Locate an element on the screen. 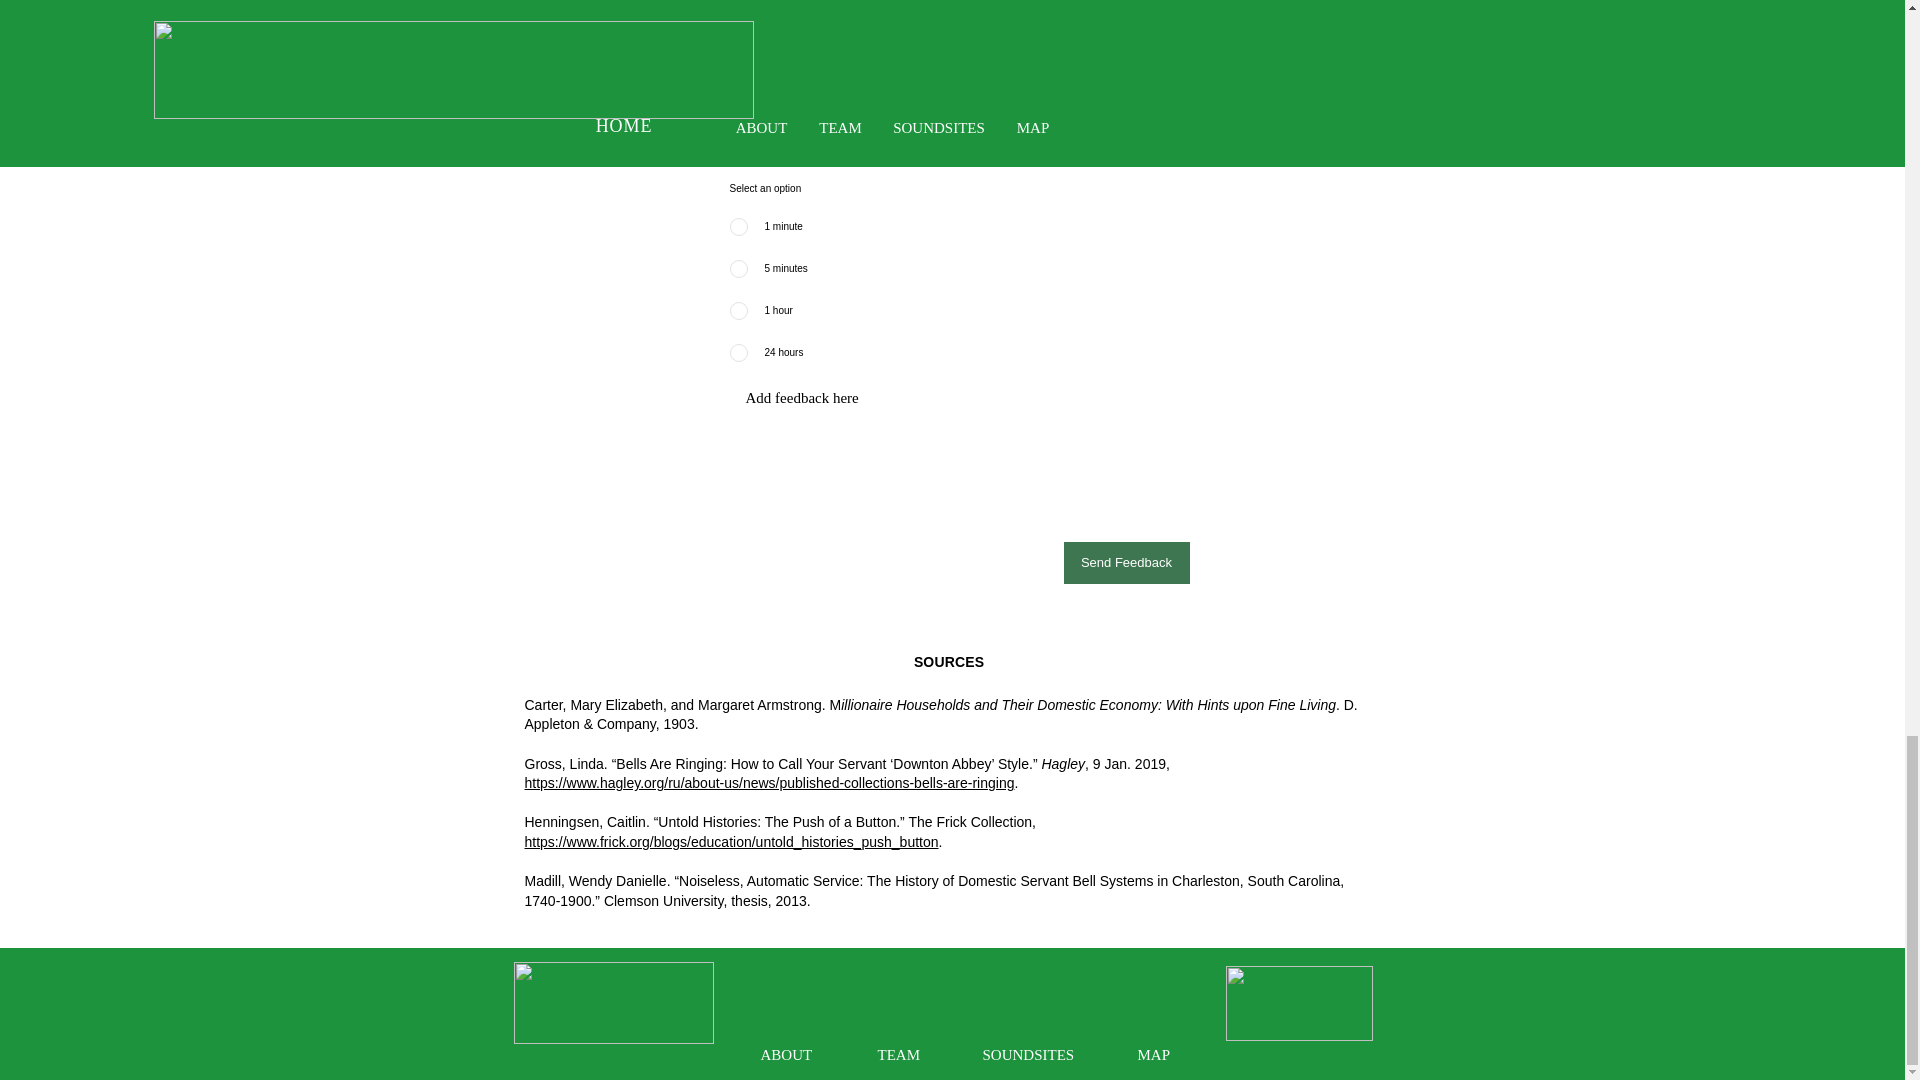 The height and width of the screenshot is (1080, 1920). Send Feedback is located at coordinates (1126, 563).